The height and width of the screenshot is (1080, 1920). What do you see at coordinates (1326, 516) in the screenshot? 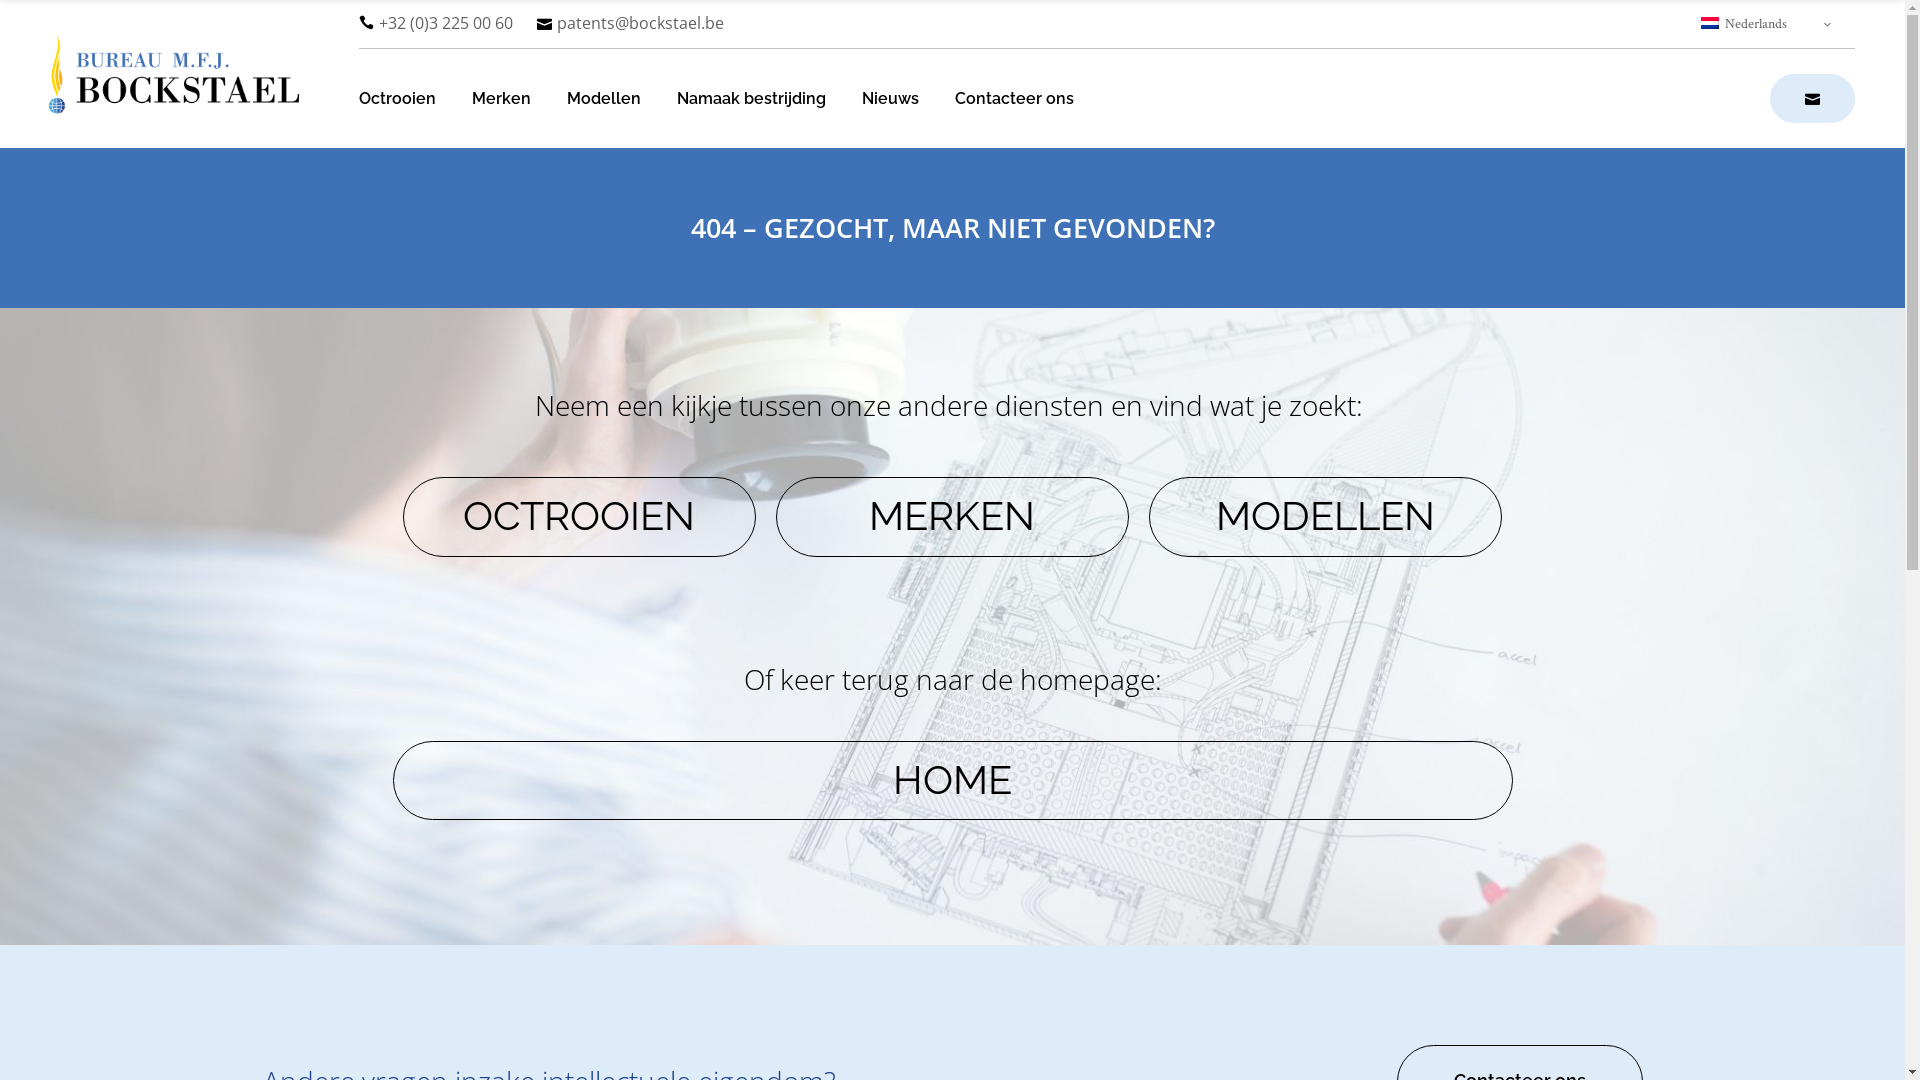
I see `MODELLEN` at bounding box center [1326, 516].